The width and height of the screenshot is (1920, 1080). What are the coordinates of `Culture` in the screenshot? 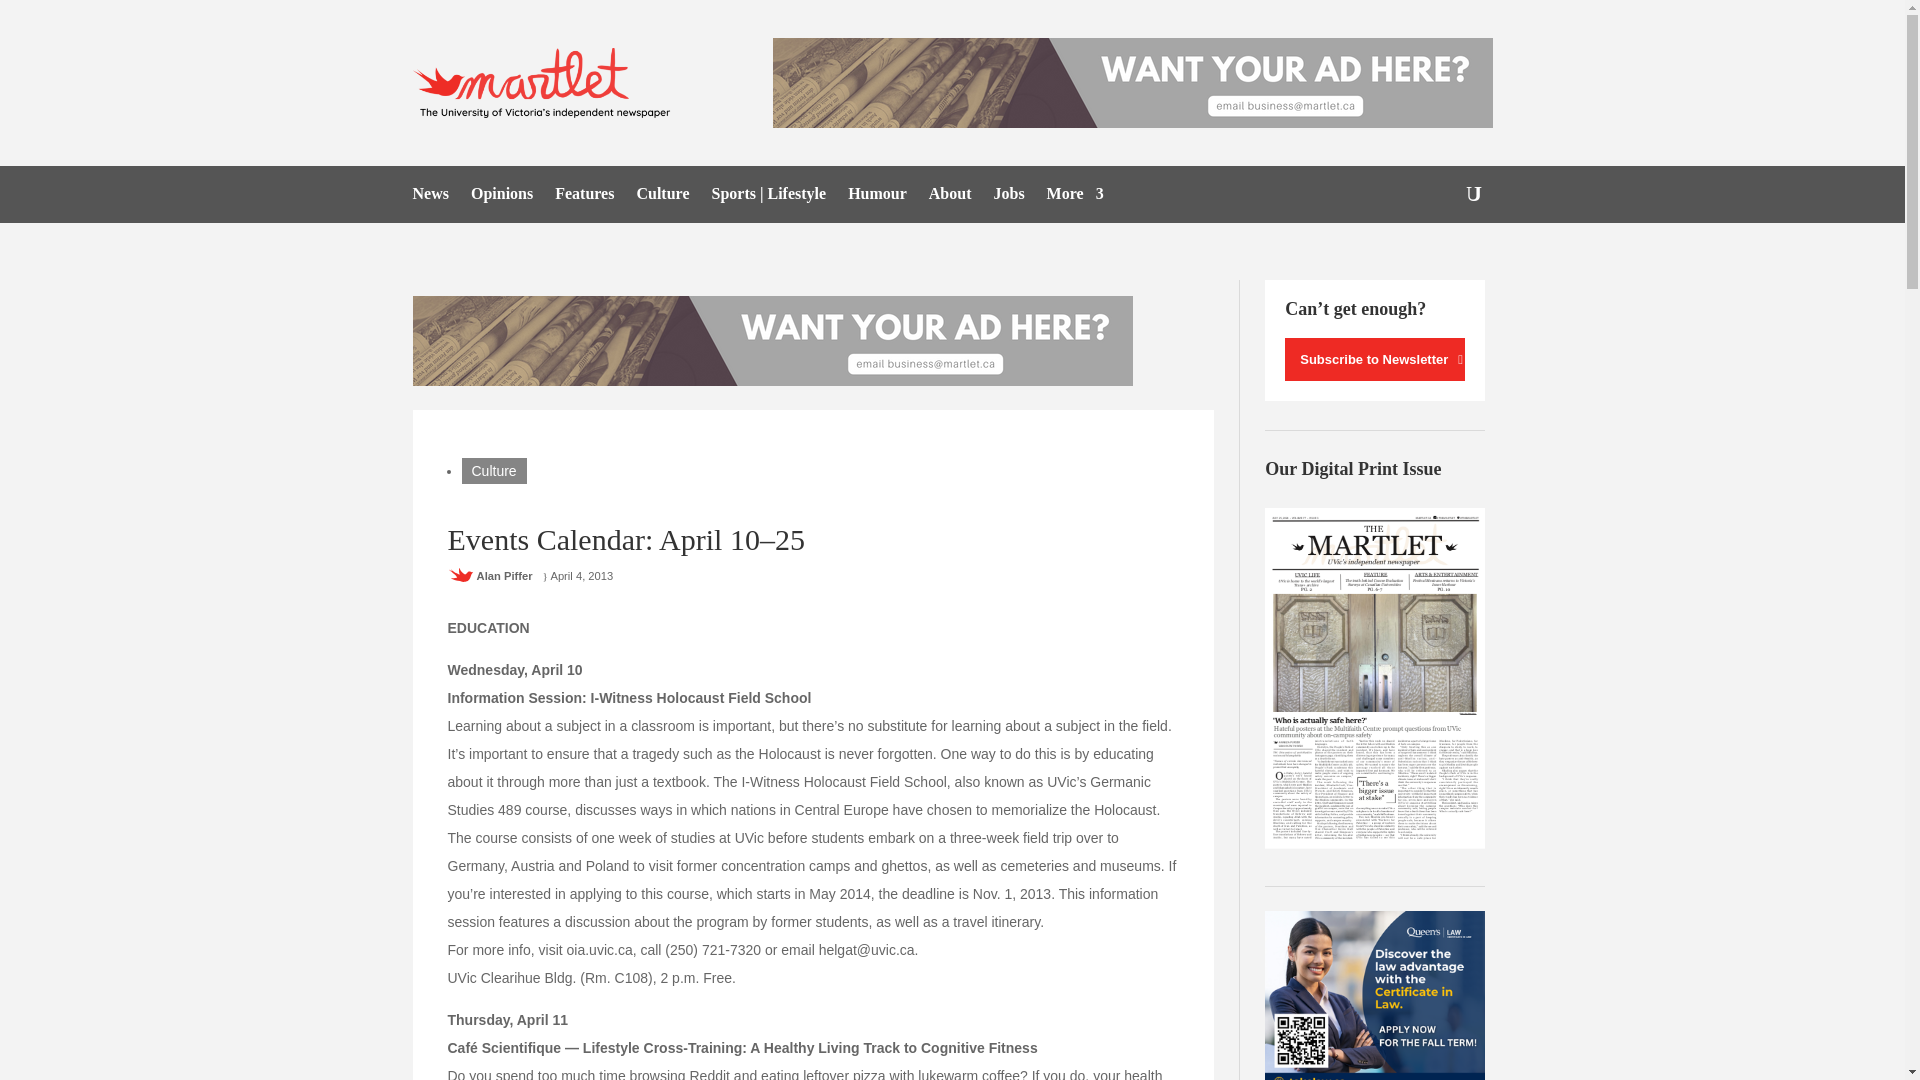 It's located at (662, 198).